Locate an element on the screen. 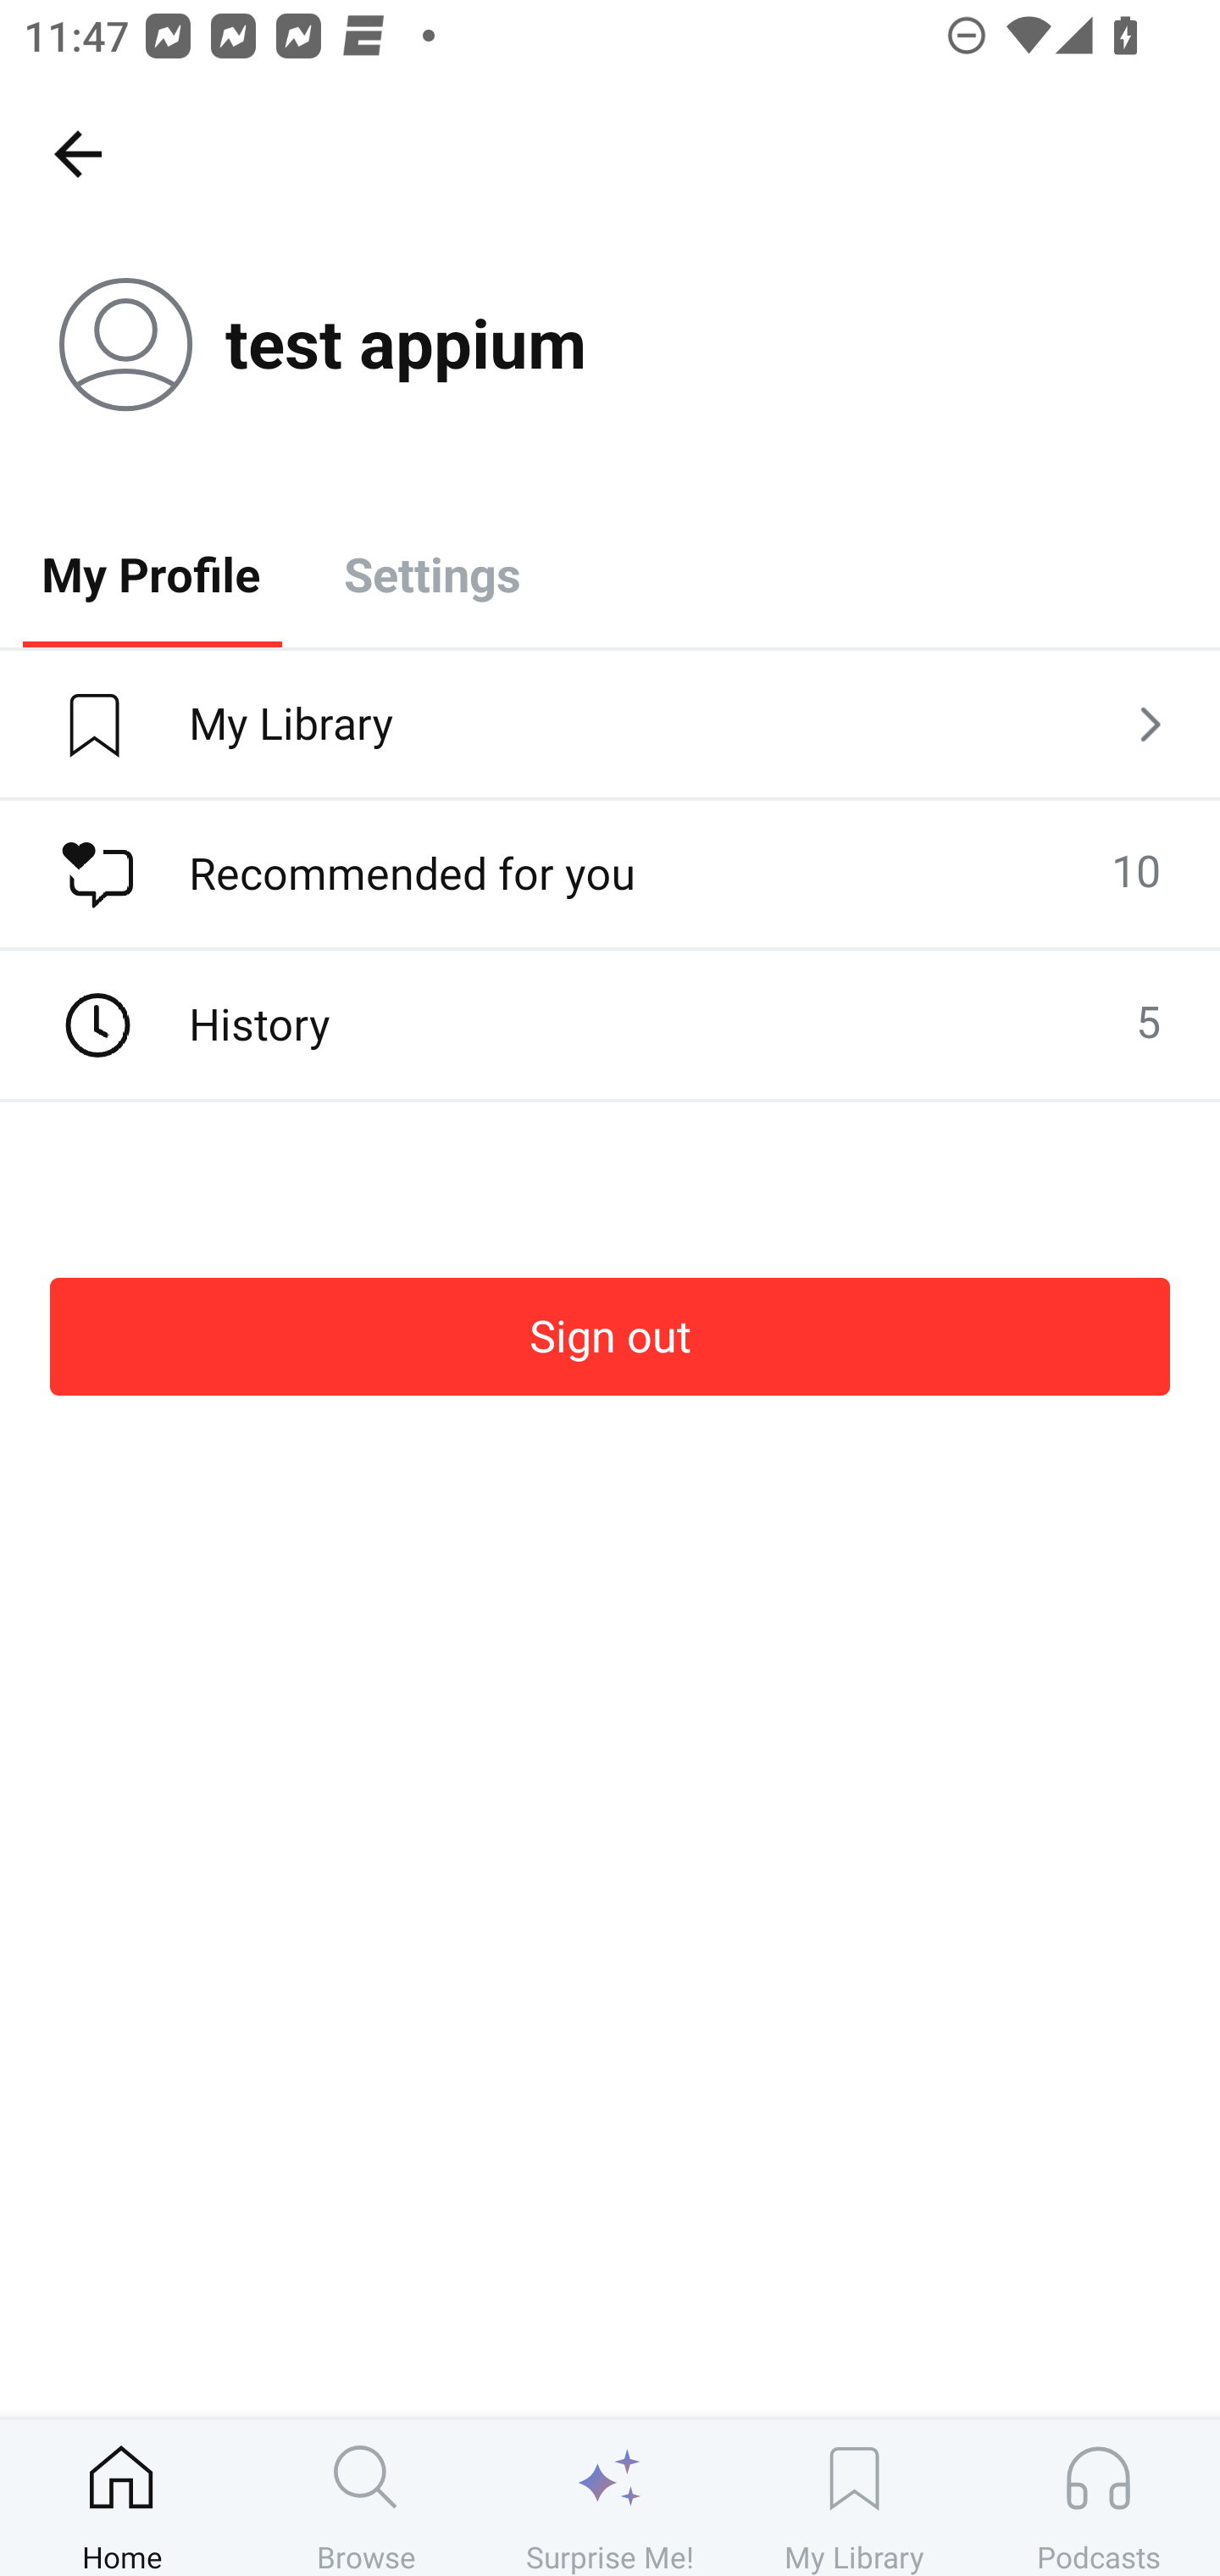 Image resolution: width=1220 pixels, height=2576 pixels. Surprise Me! is located at coordinates (610, 2497).